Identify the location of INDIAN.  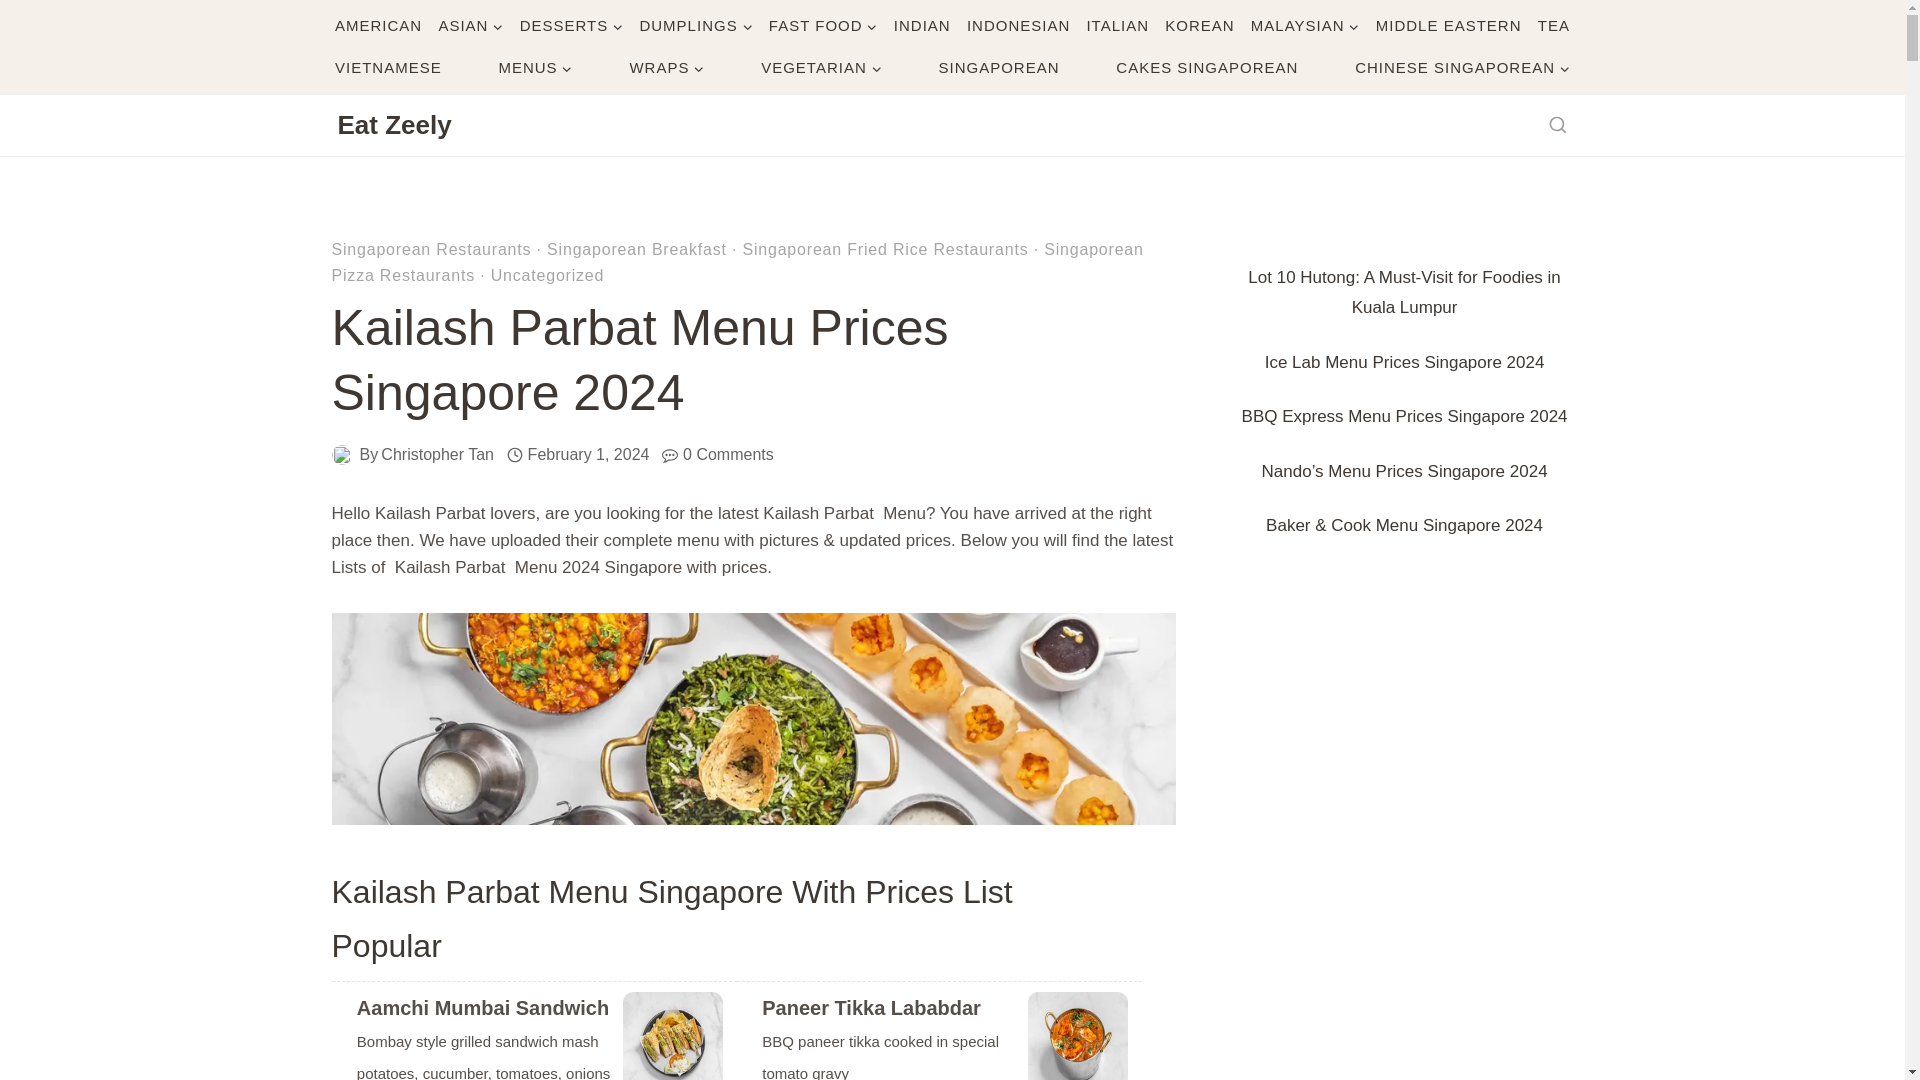
(922, 26).